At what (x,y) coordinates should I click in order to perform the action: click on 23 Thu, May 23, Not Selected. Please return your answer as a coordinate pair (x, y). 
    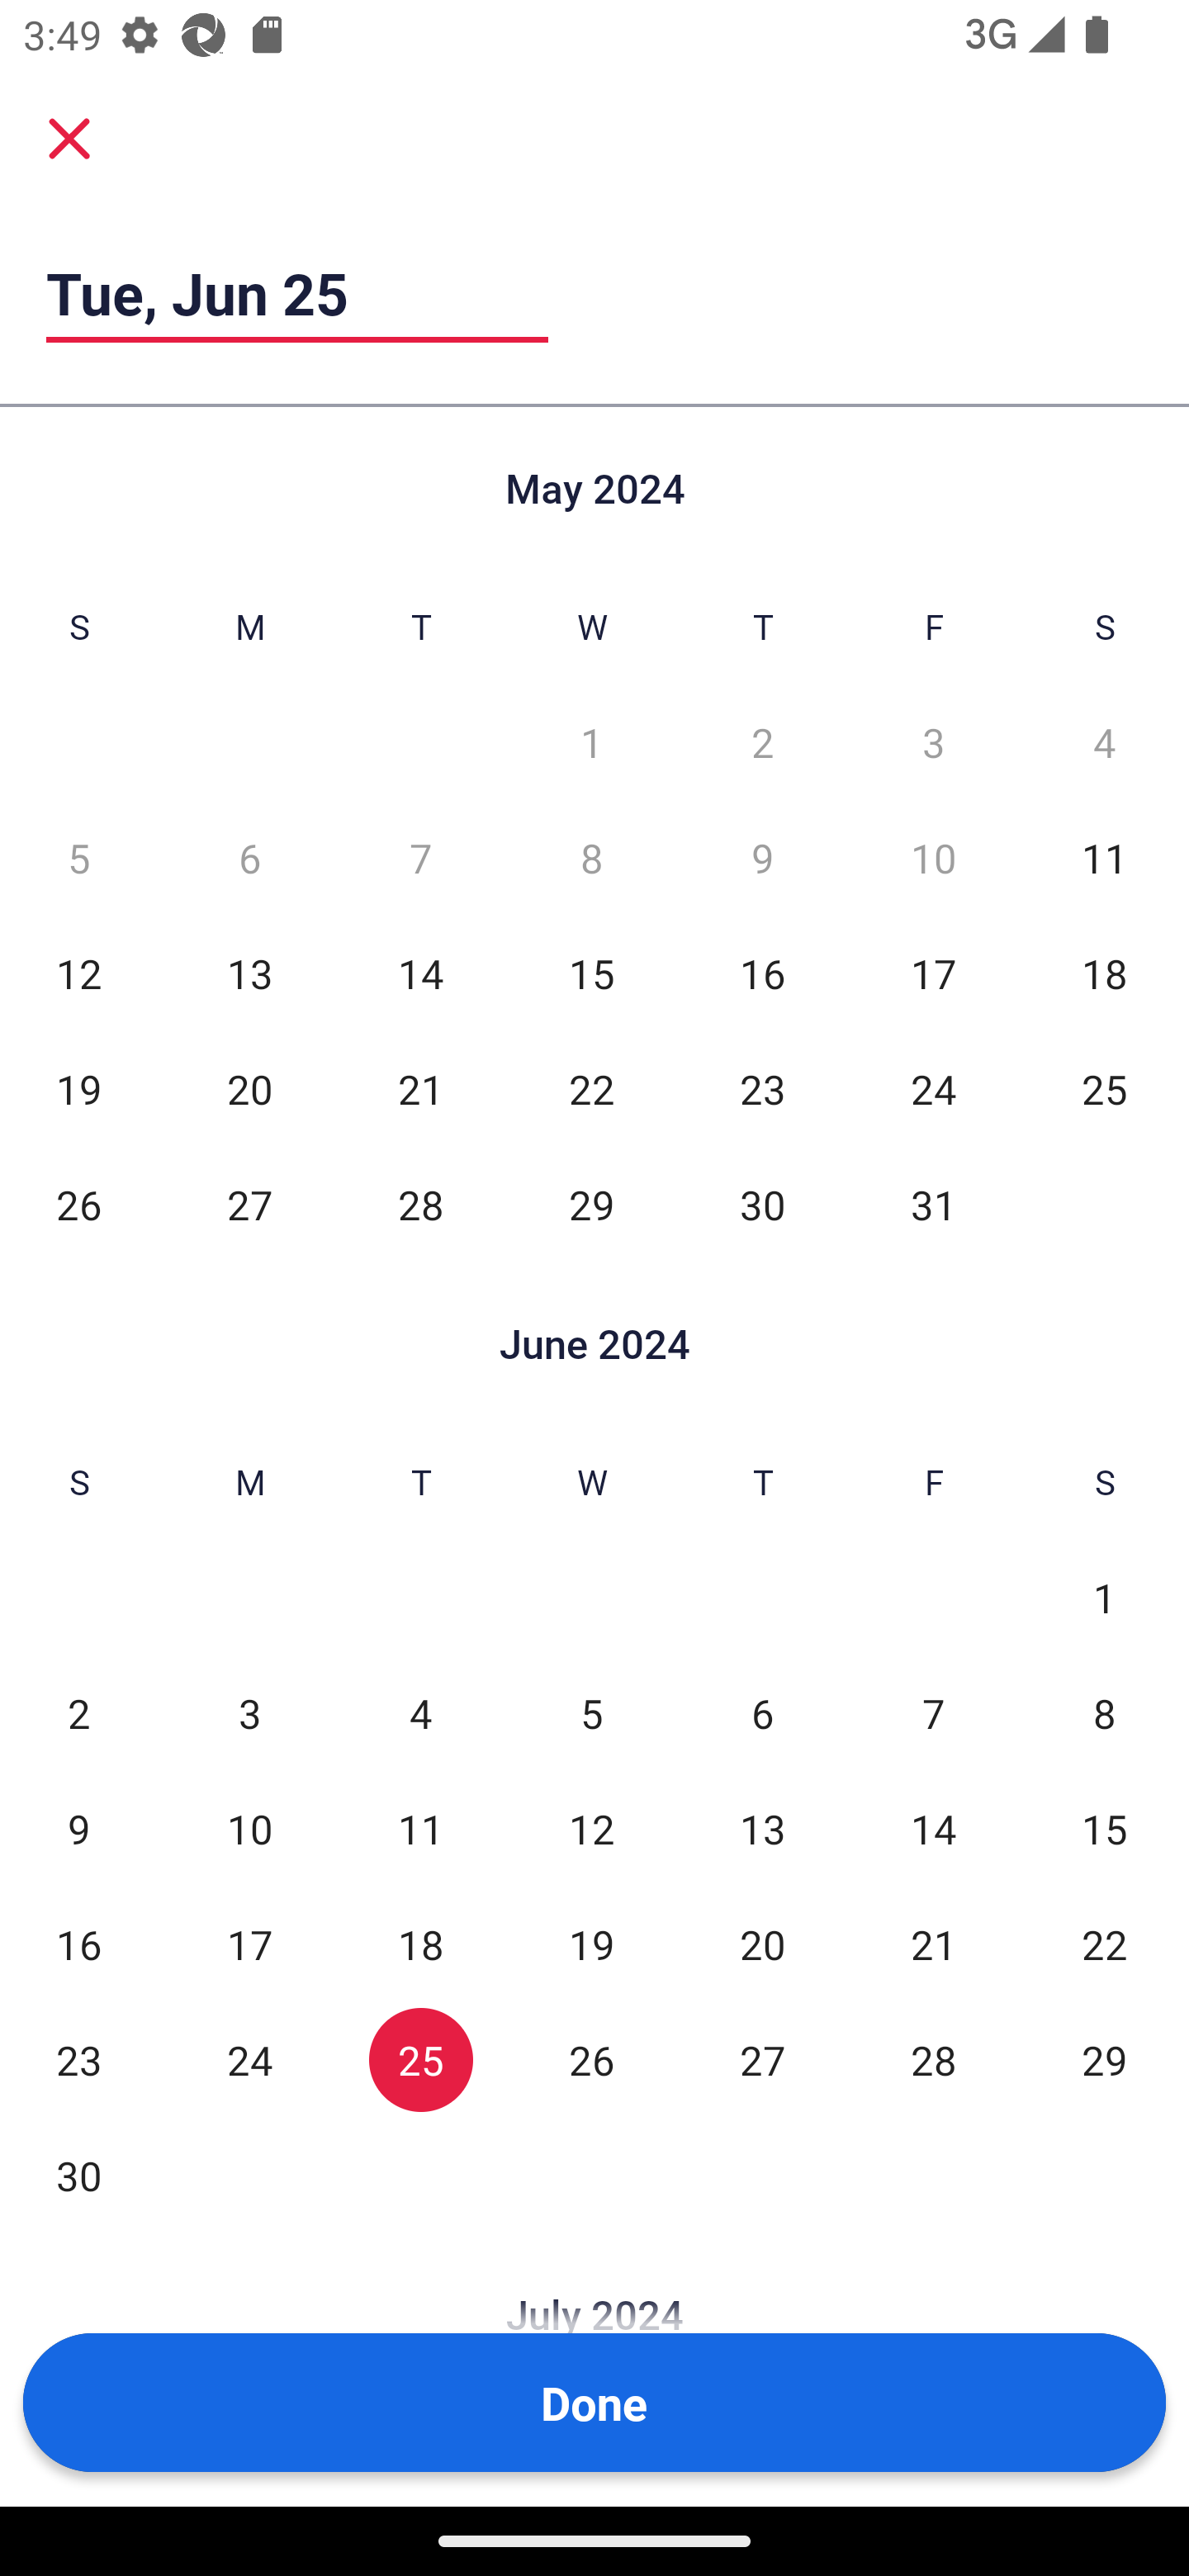
    Looking at the image, I should click on (762, 1088).